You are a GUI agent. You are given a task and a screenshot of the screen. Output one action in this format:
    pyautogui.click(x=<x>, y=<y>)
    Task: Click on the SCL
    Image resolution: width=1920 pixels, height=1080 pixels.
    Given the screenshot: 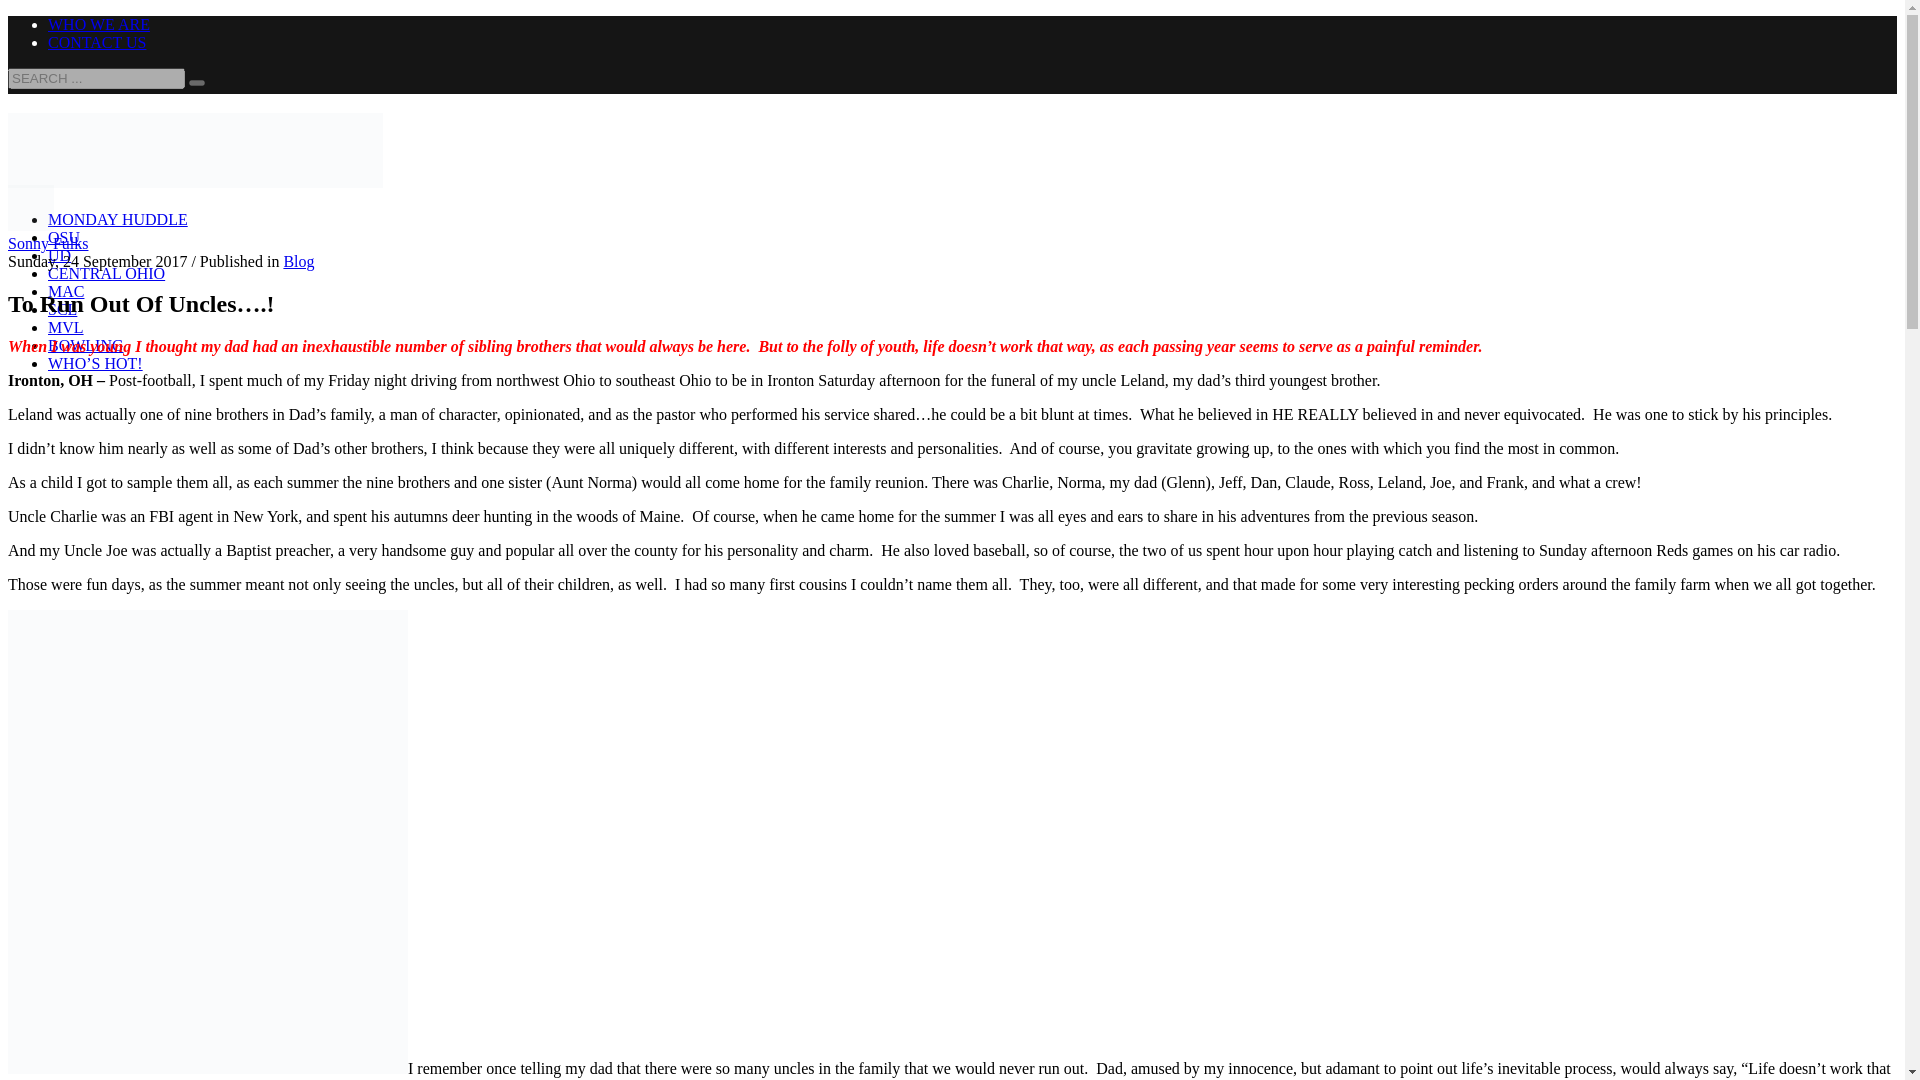 What is the action you would take?
    pyautogui.click(x=62, y=309)
    